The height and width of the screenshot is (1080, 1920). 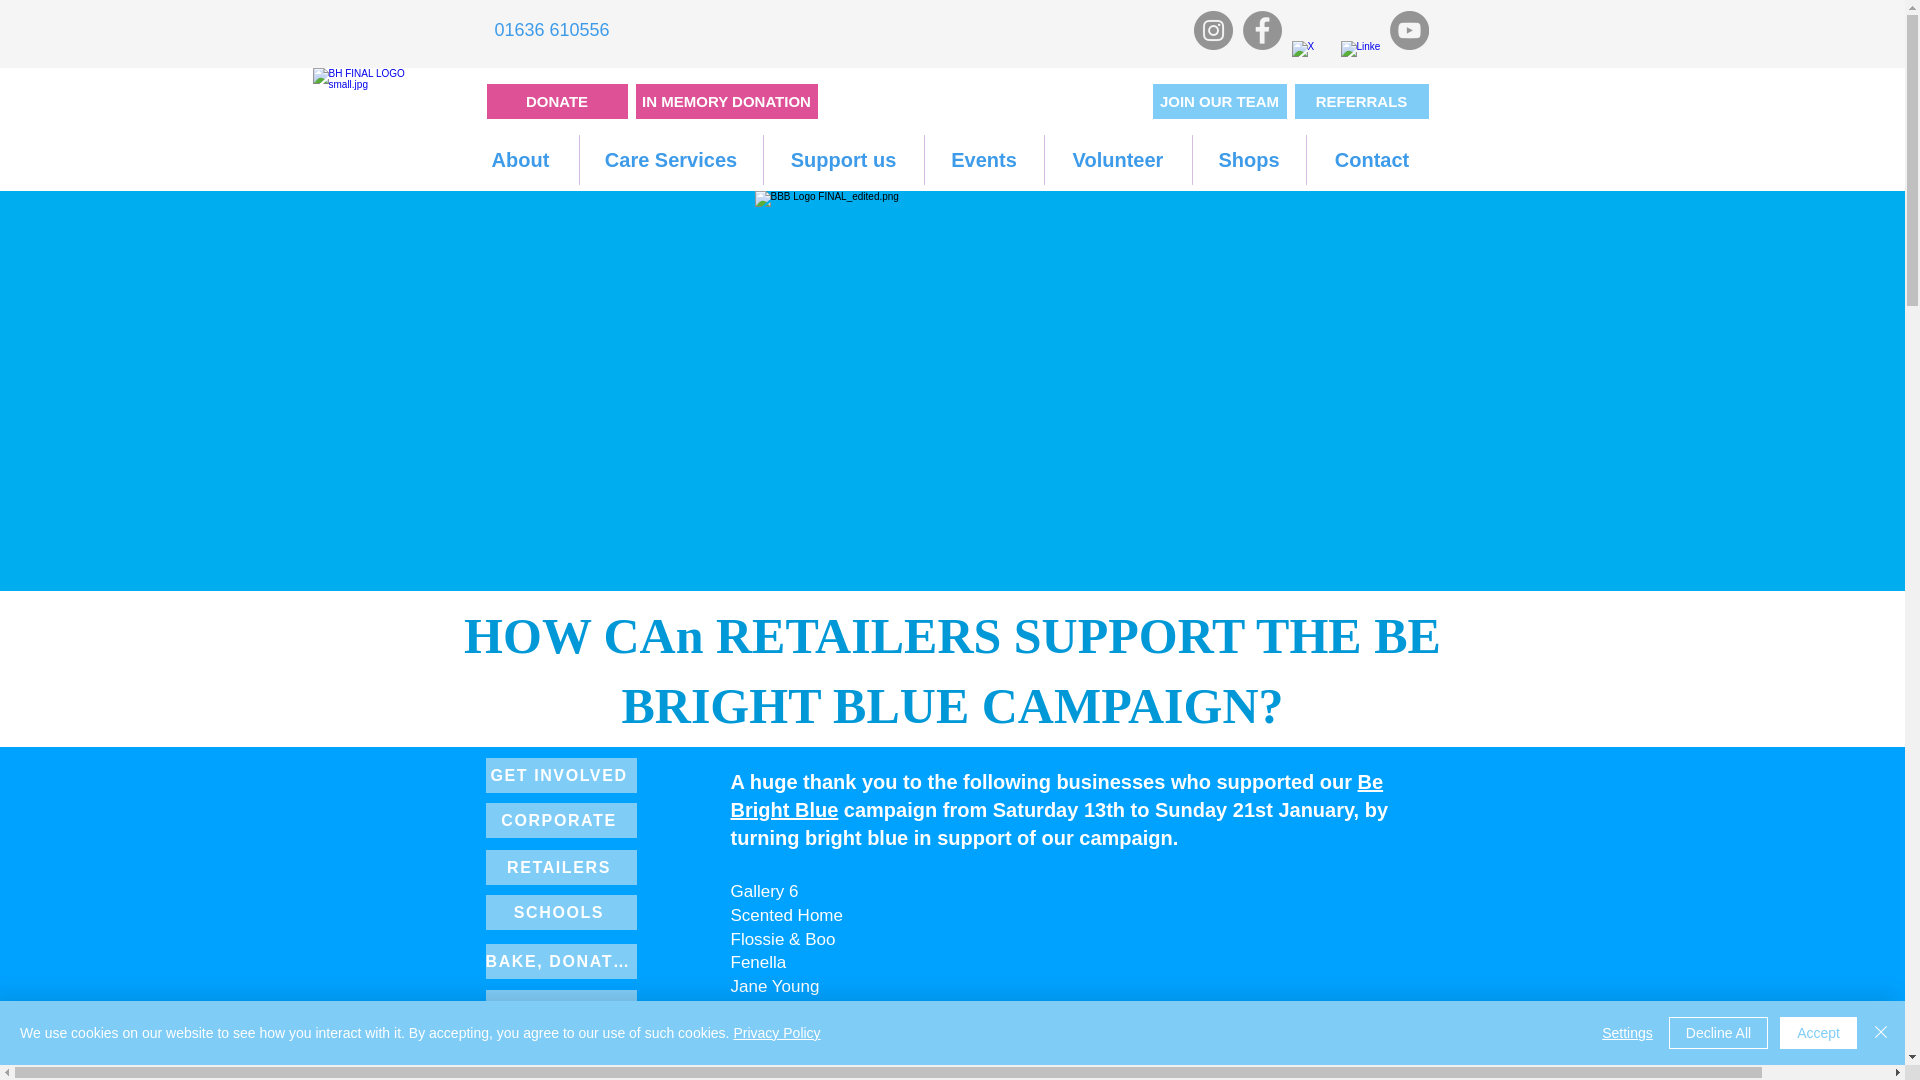 What do you see at coordinates (556, 101) in the screenshot?
I see `DONATE` at bounding box center [556, 101].